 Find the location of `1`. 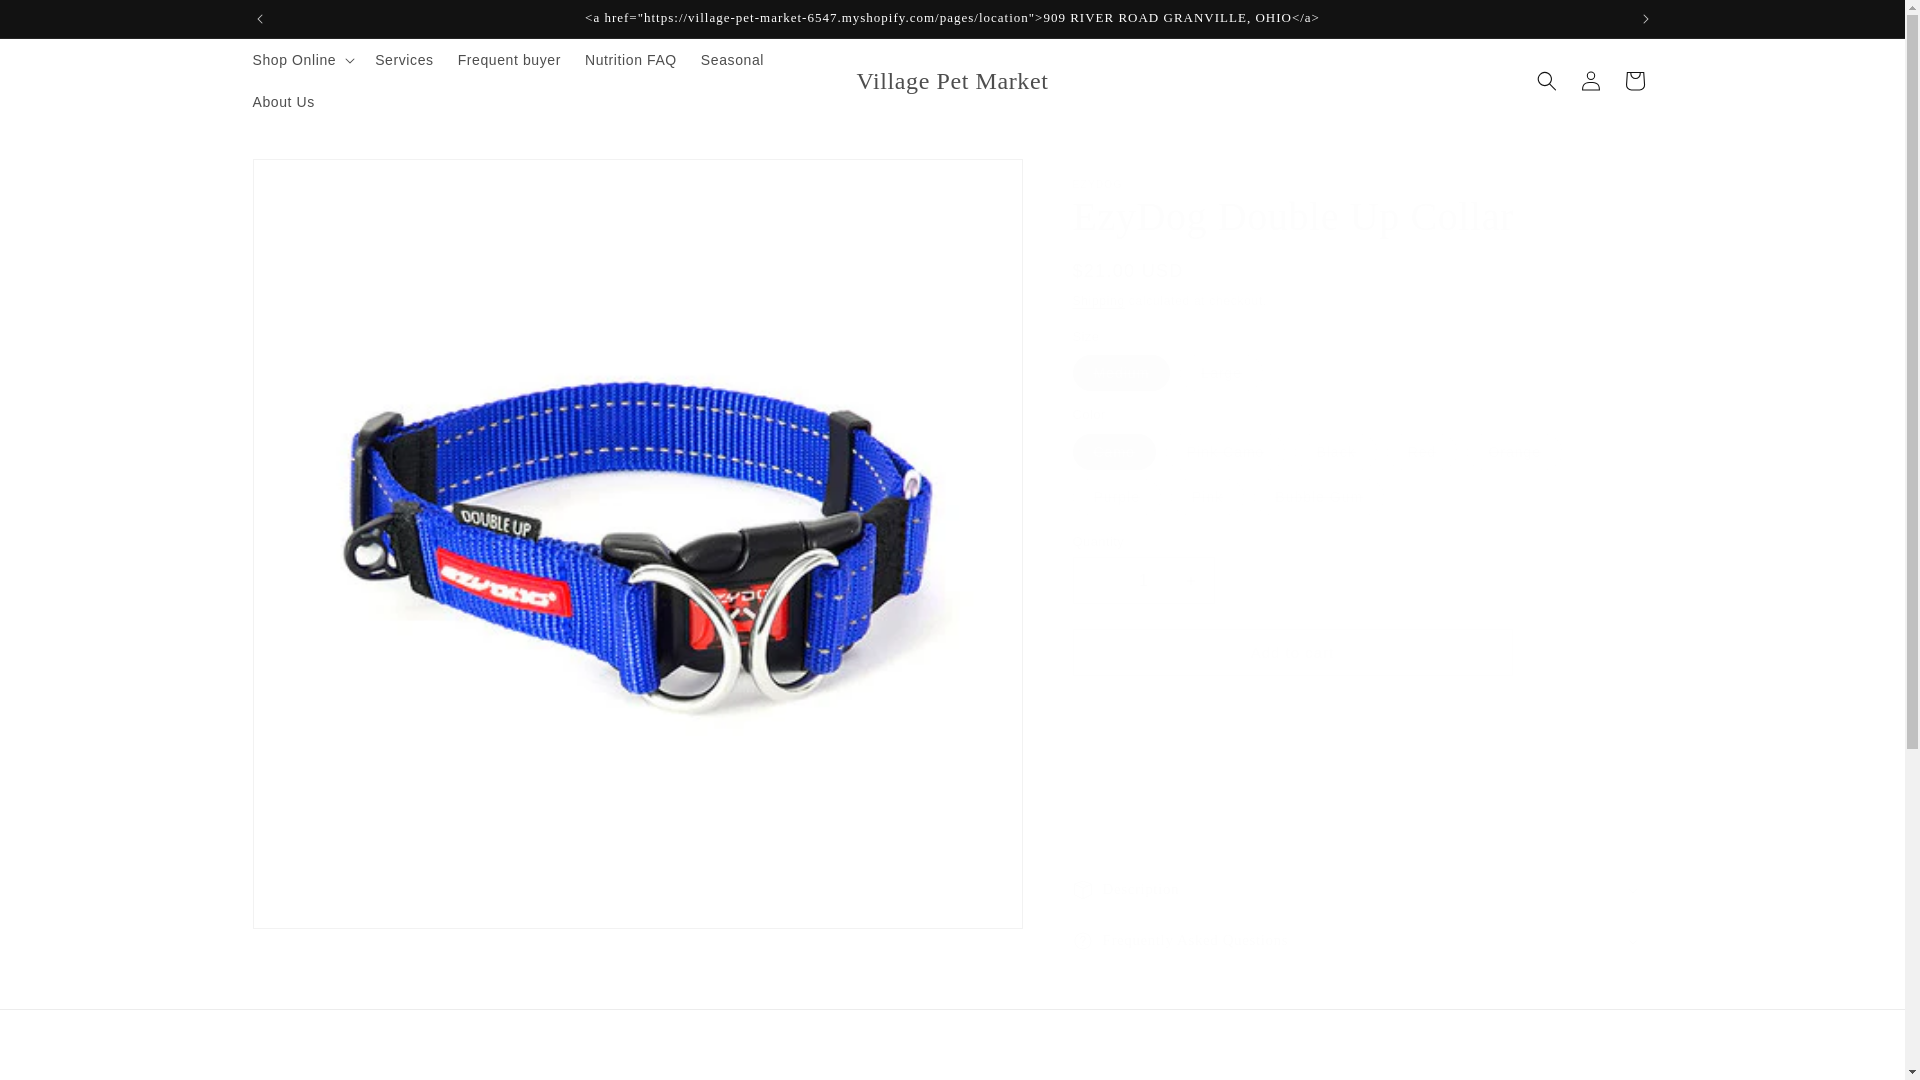

1 is located at coordinates (1142, 580).